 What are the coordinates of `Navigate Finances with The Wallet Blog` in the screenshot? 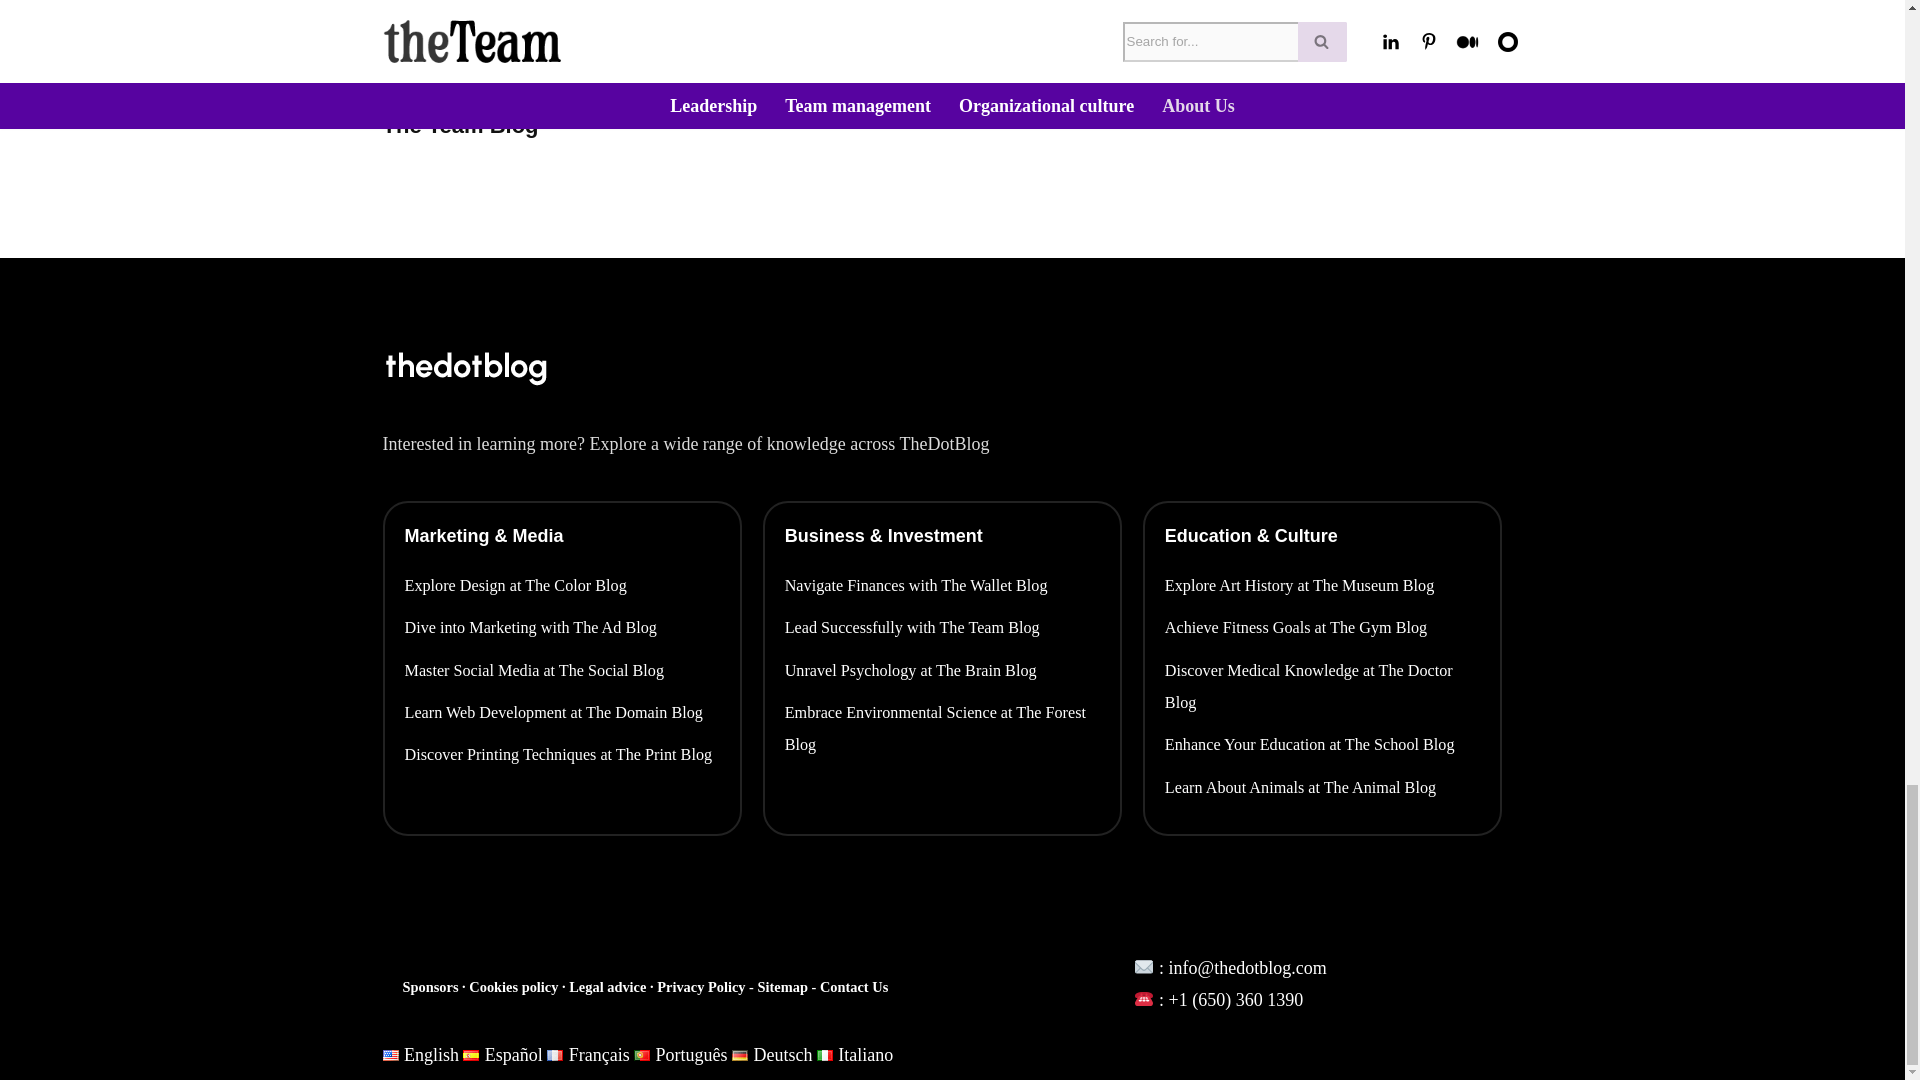 It's located at (942, 586).